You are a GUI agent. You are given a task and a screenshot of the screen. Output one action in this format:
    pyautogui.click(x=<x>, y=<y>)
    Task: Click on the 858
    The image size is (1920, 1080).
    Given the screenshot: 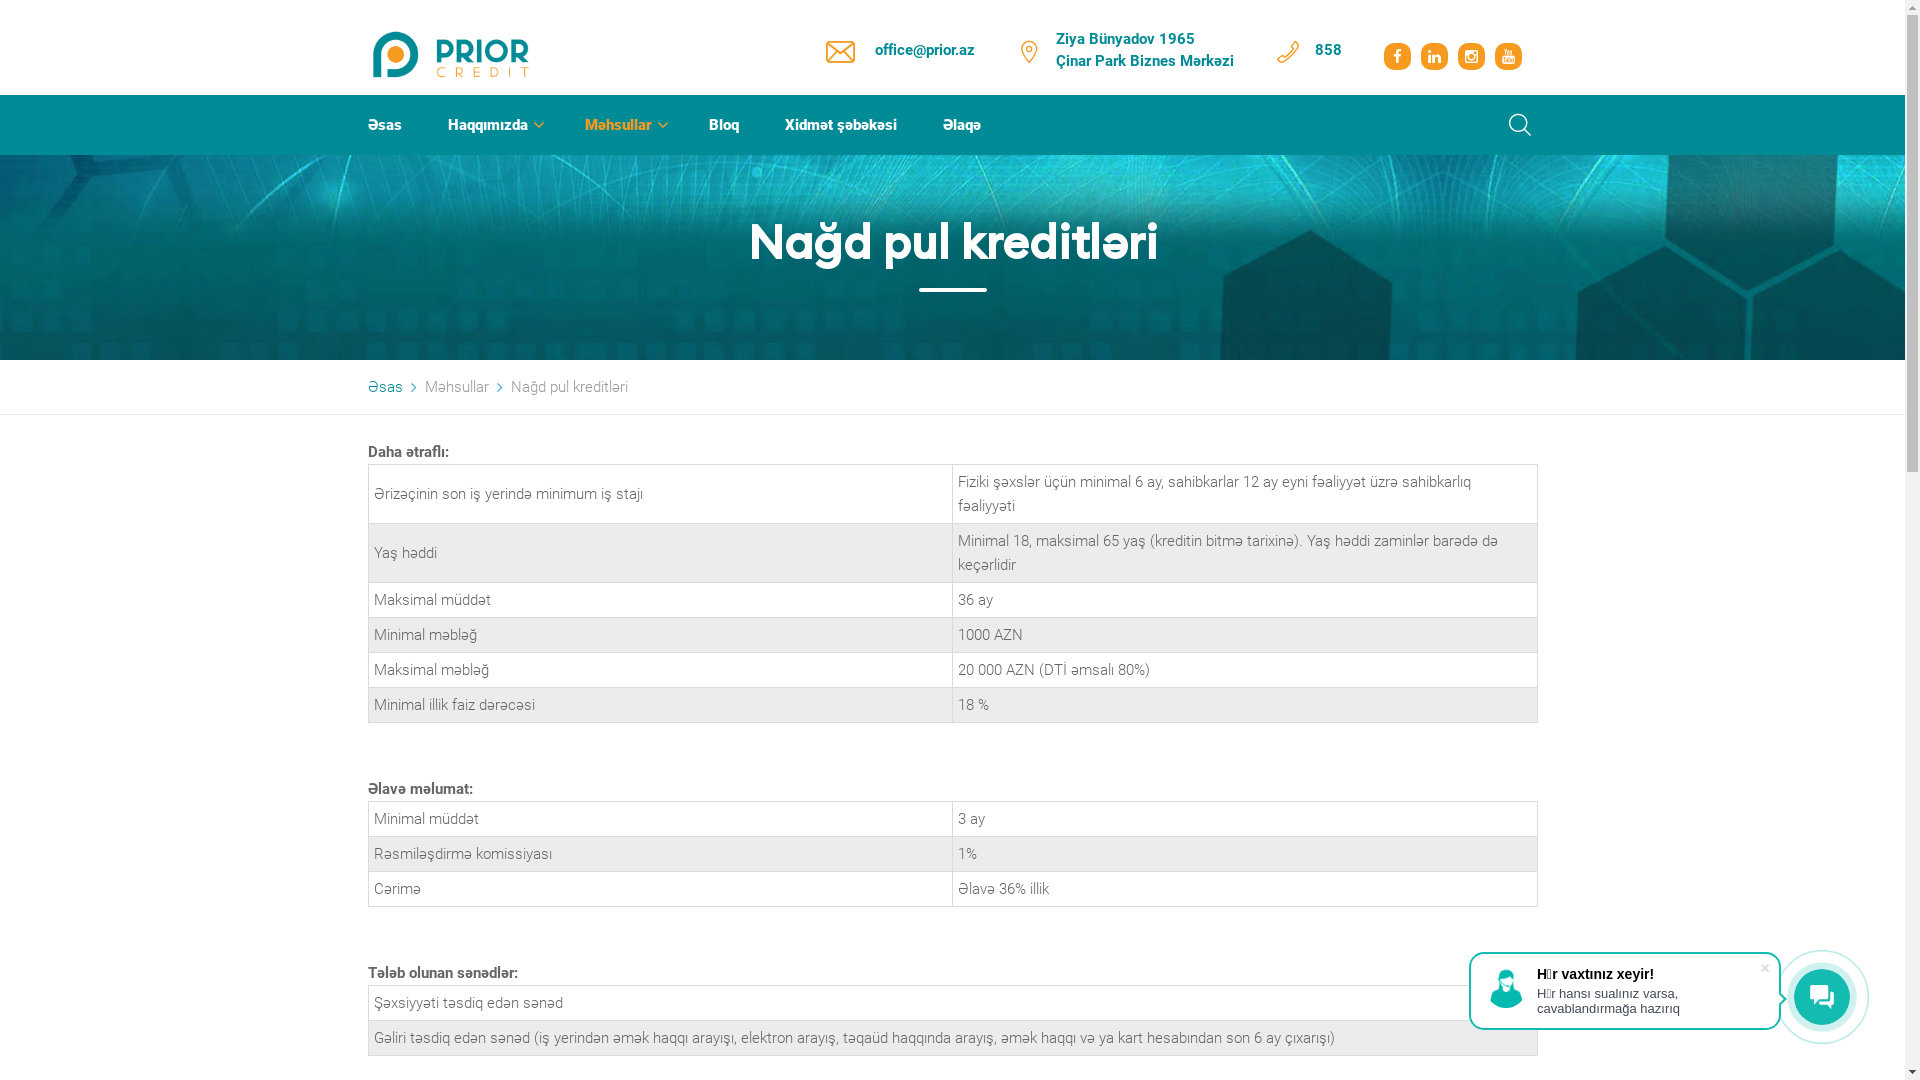 What is the action you would take?
    pyautogui.click(x=1328, y=50)
    